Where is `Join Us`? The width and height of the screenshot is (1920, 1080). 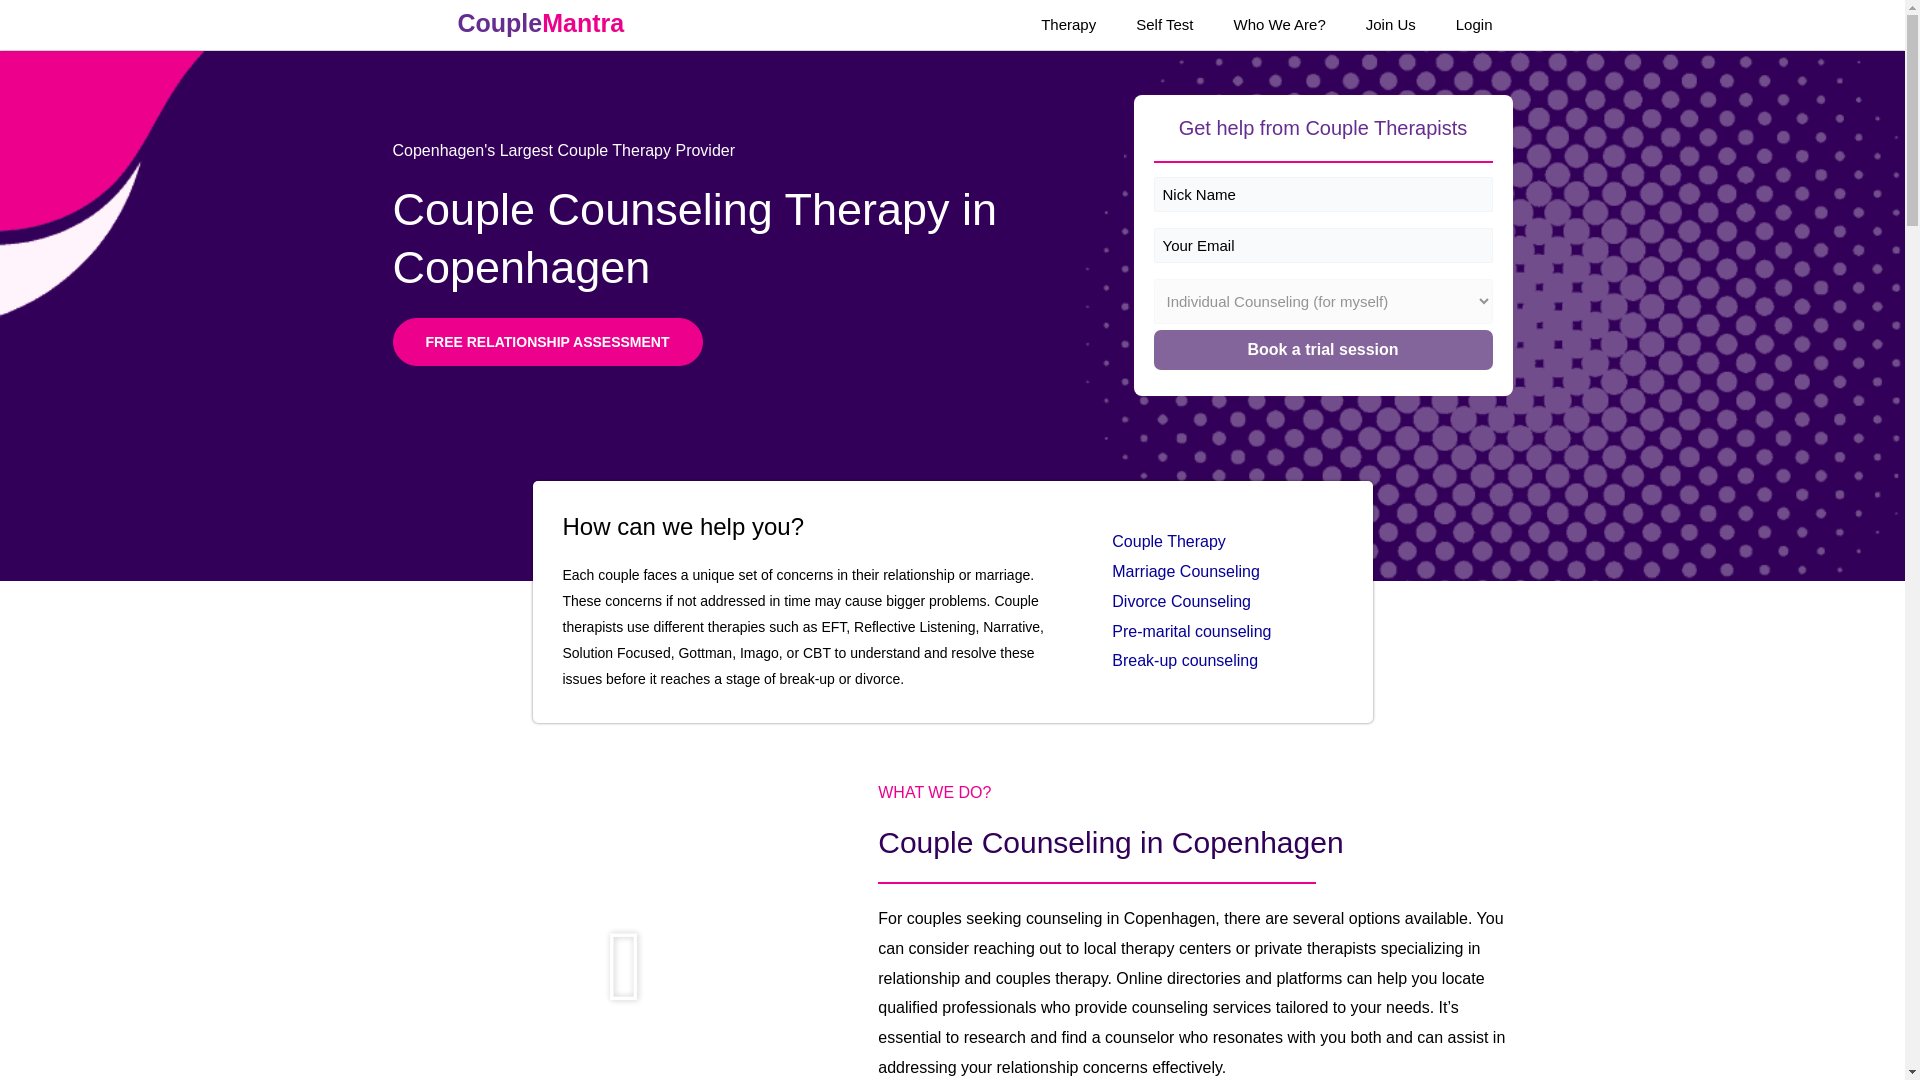 Join Us is located at coordinates (1390, 24).